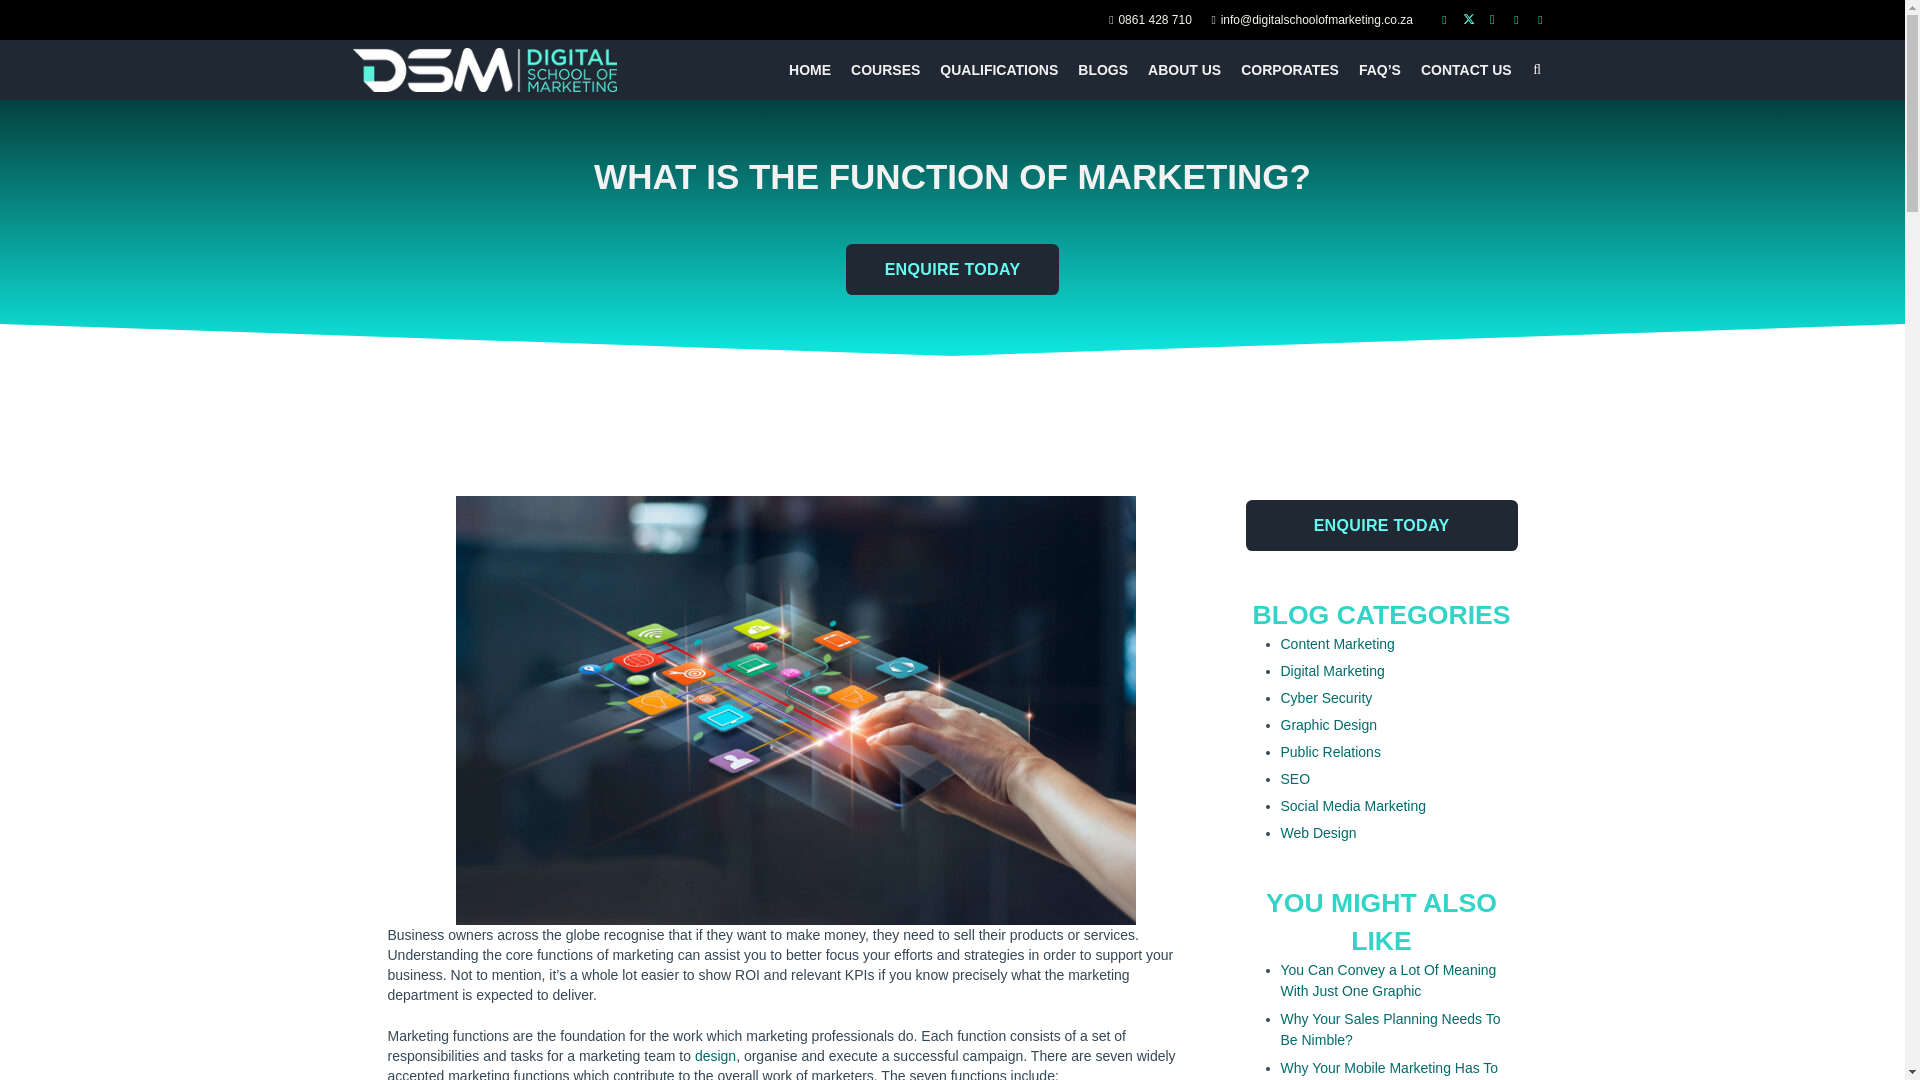 This screenshot has height=1080, width=1920. What do you see at coordinates (1150, 20) in the screenshot?
I see `0861 428 710` at bounding box center [1150, 20].